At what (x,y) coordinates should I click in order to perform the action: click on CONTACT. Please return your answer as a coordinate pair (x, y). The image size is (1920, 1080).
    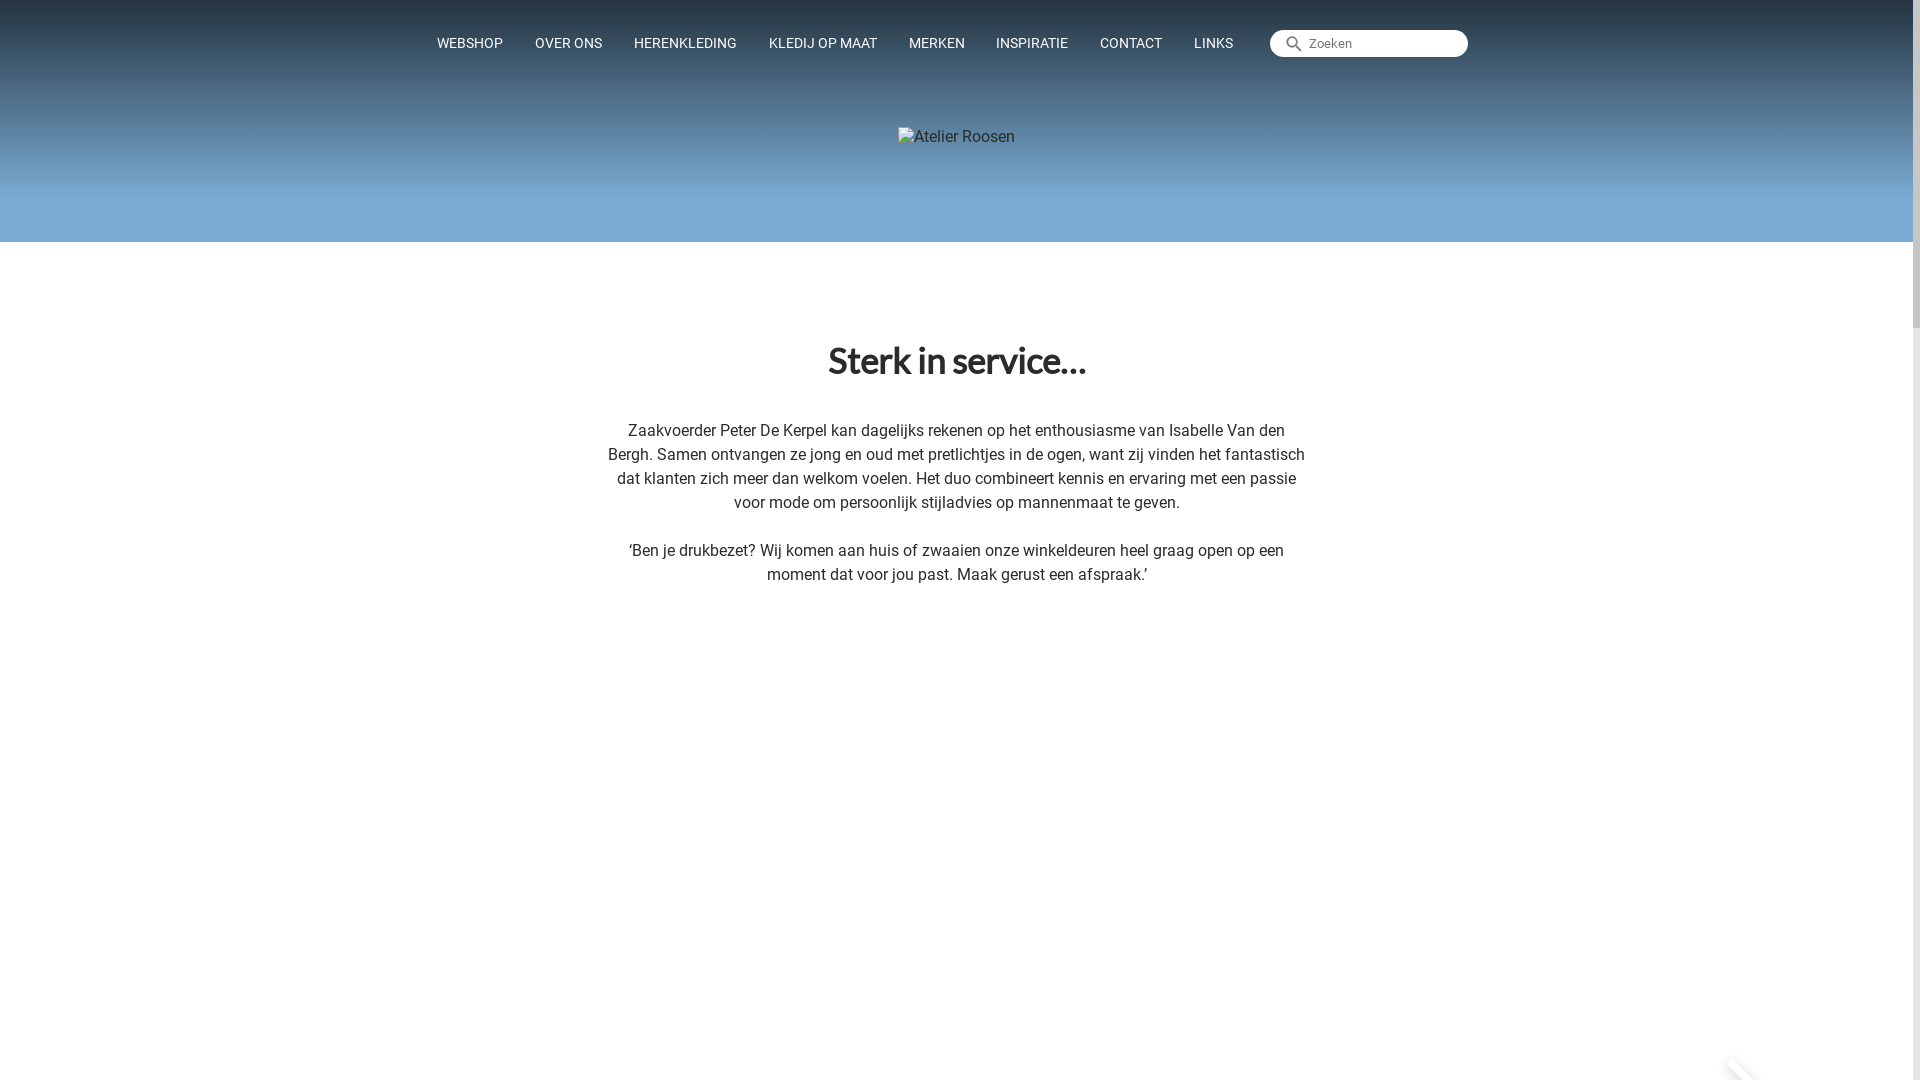
    Looking at the image, I should click on (1131, 44).